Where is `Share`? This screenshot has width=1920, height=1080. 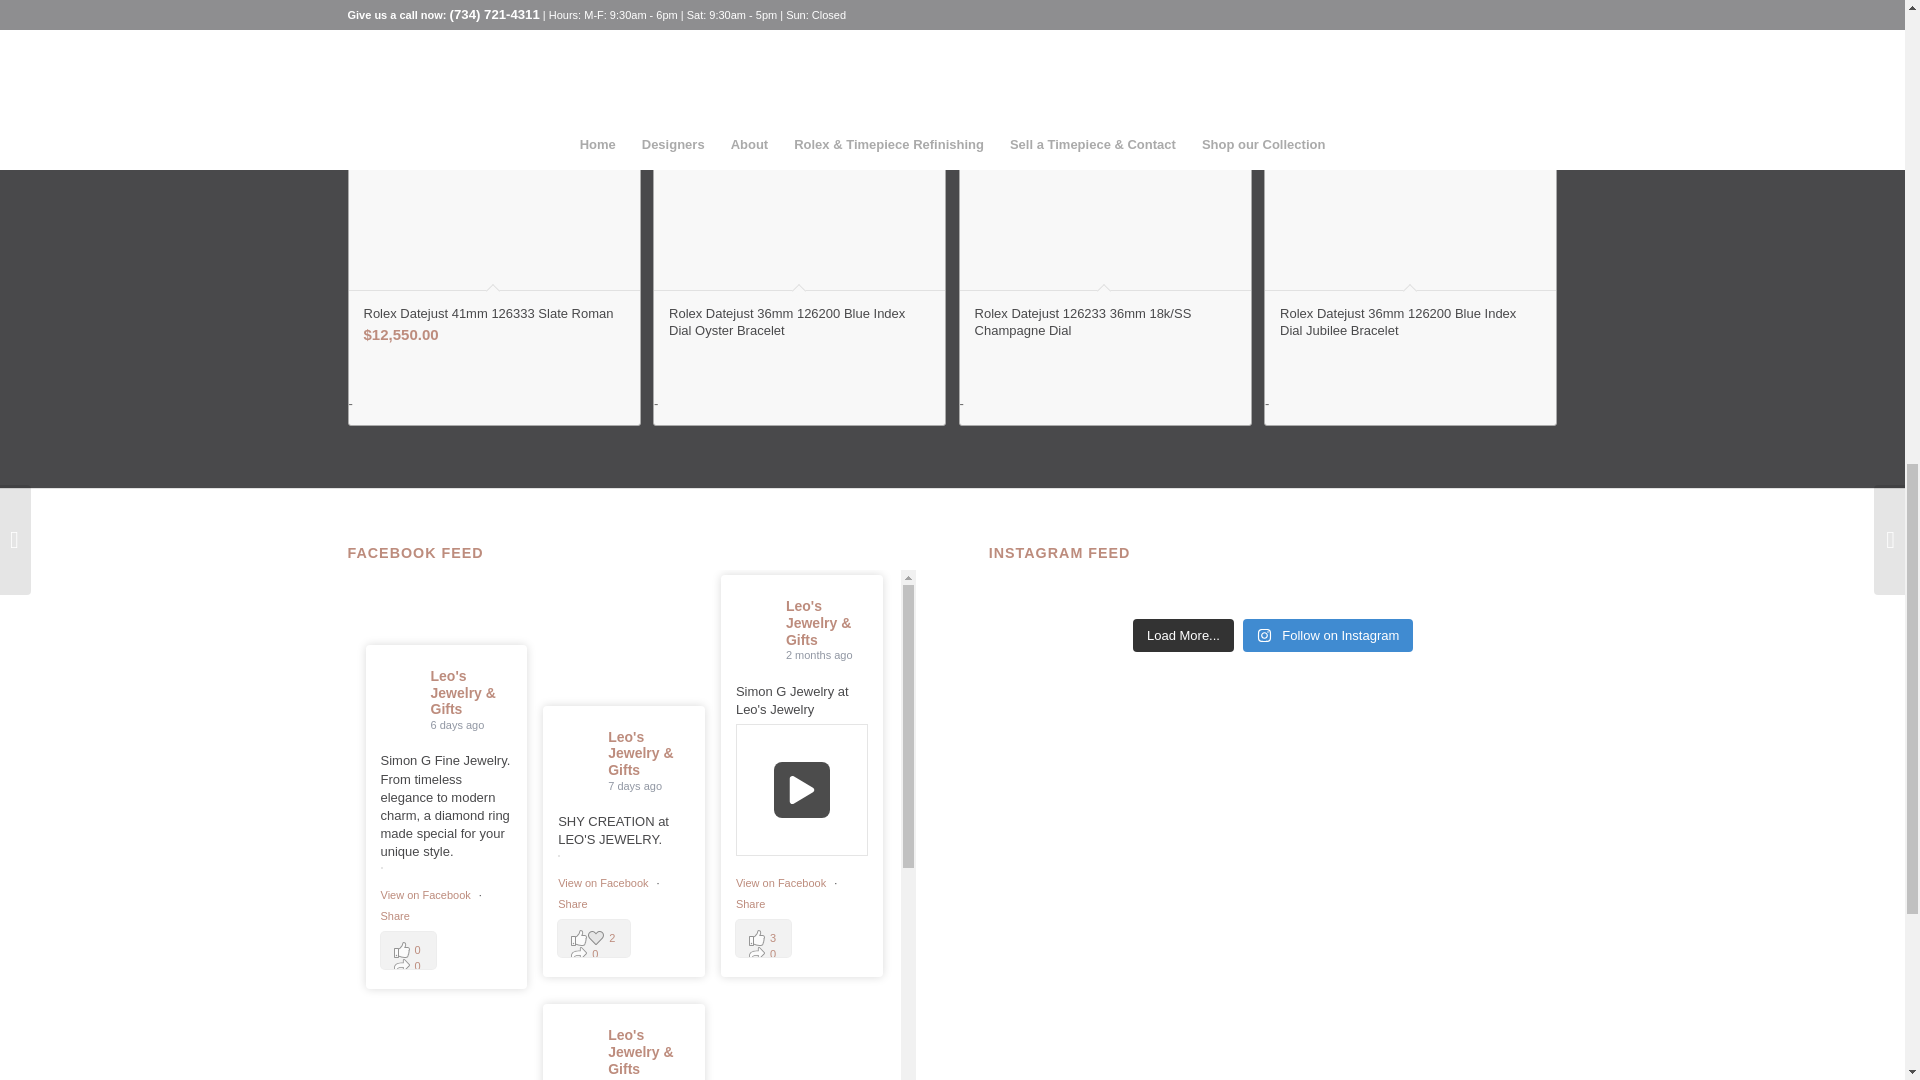
Share is located at coordinates (572, 810).